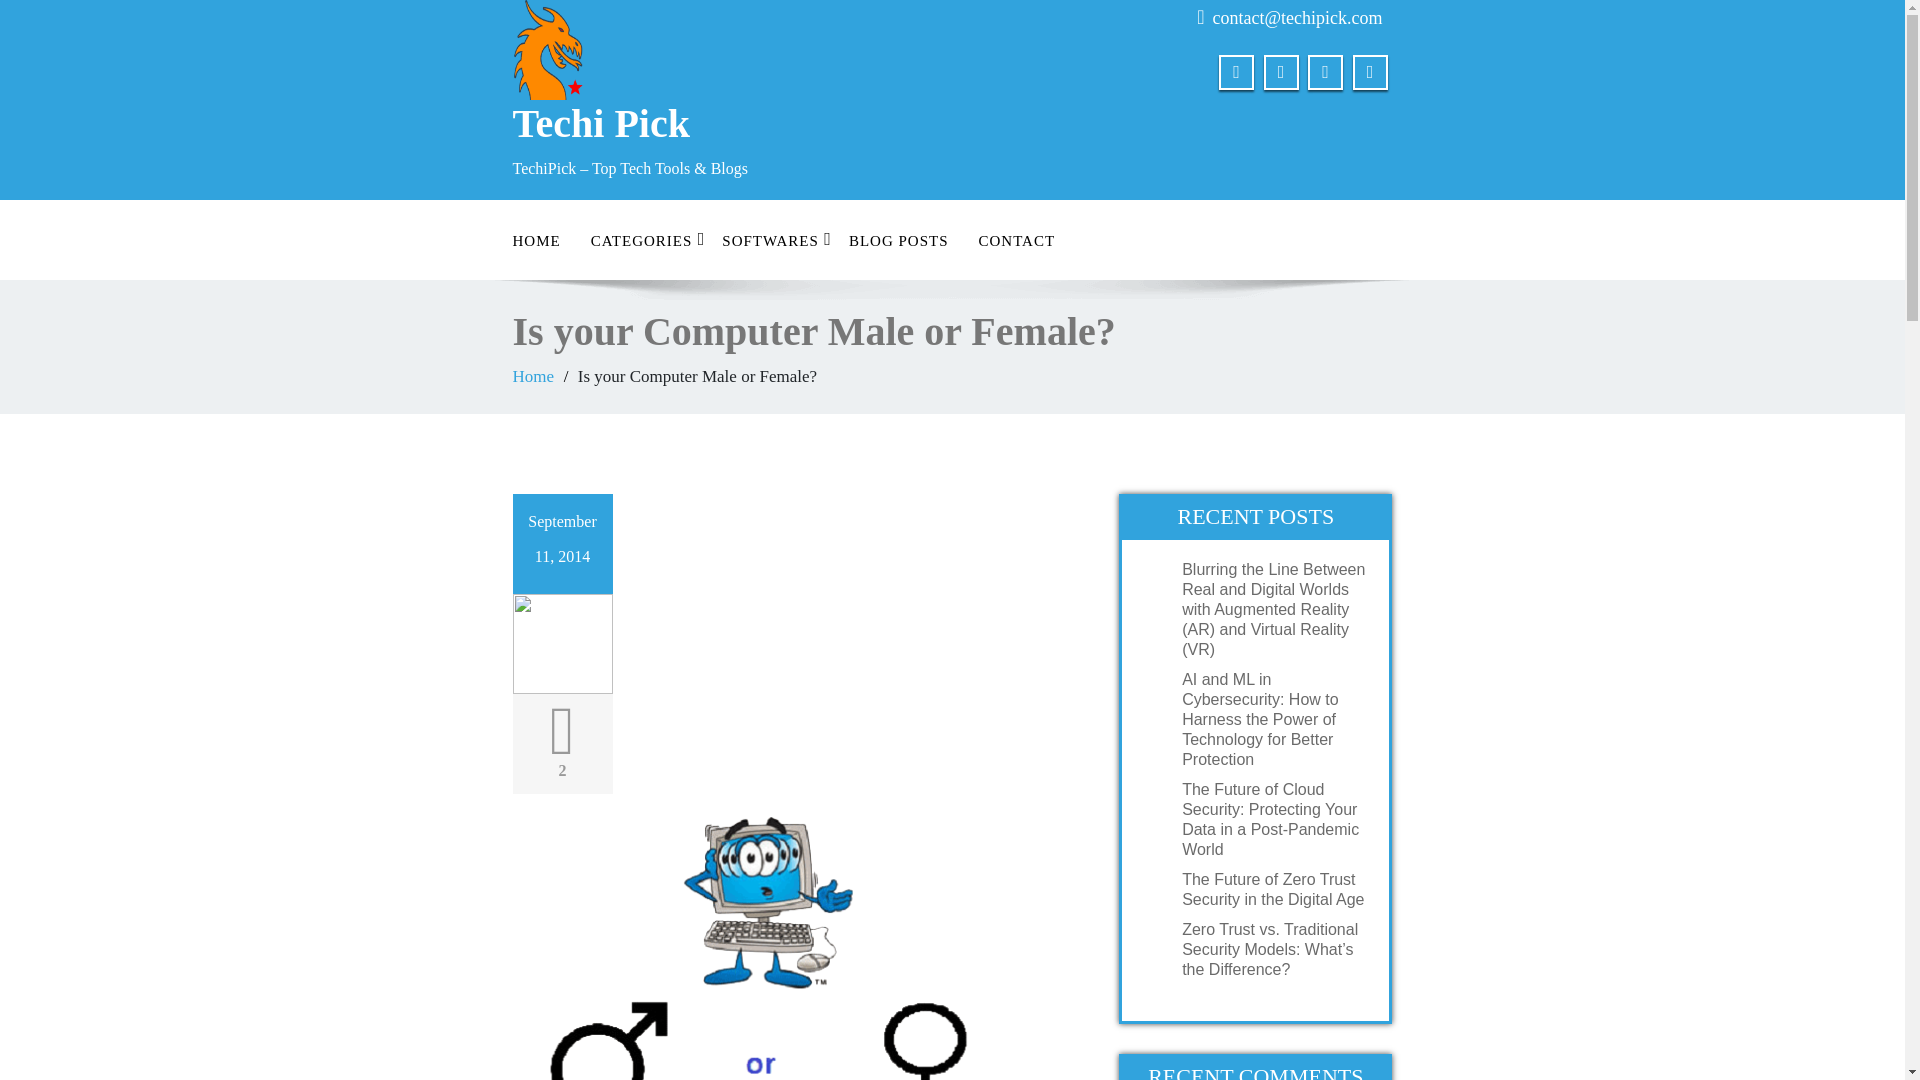 This screenshot has height=1080, width=1920. Describe the element at coordinates (642, 242) in the screenshot. I see `CATEGORIES` at that location.